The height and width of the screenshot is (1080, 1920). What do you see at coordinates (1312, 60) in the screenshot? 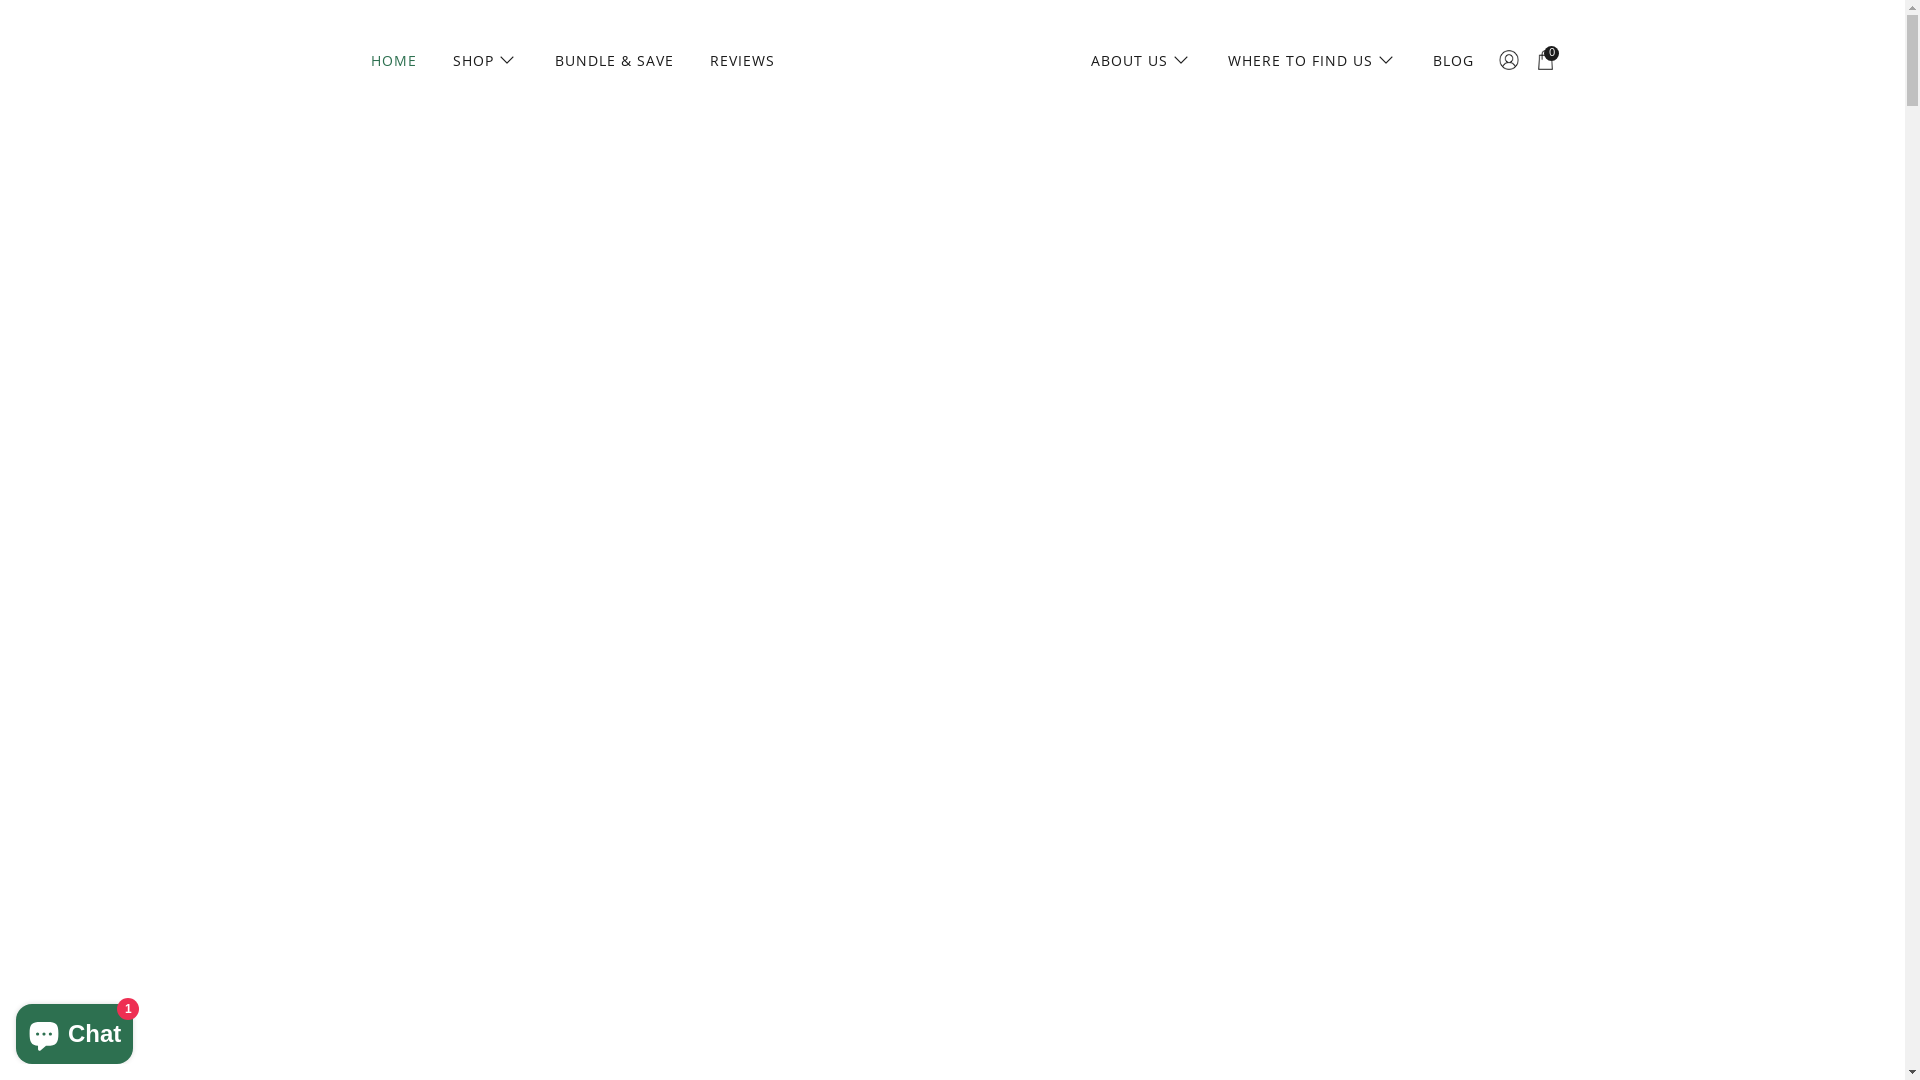
I see `WHERE TO FIND US` at bounding box center [1312, 60].